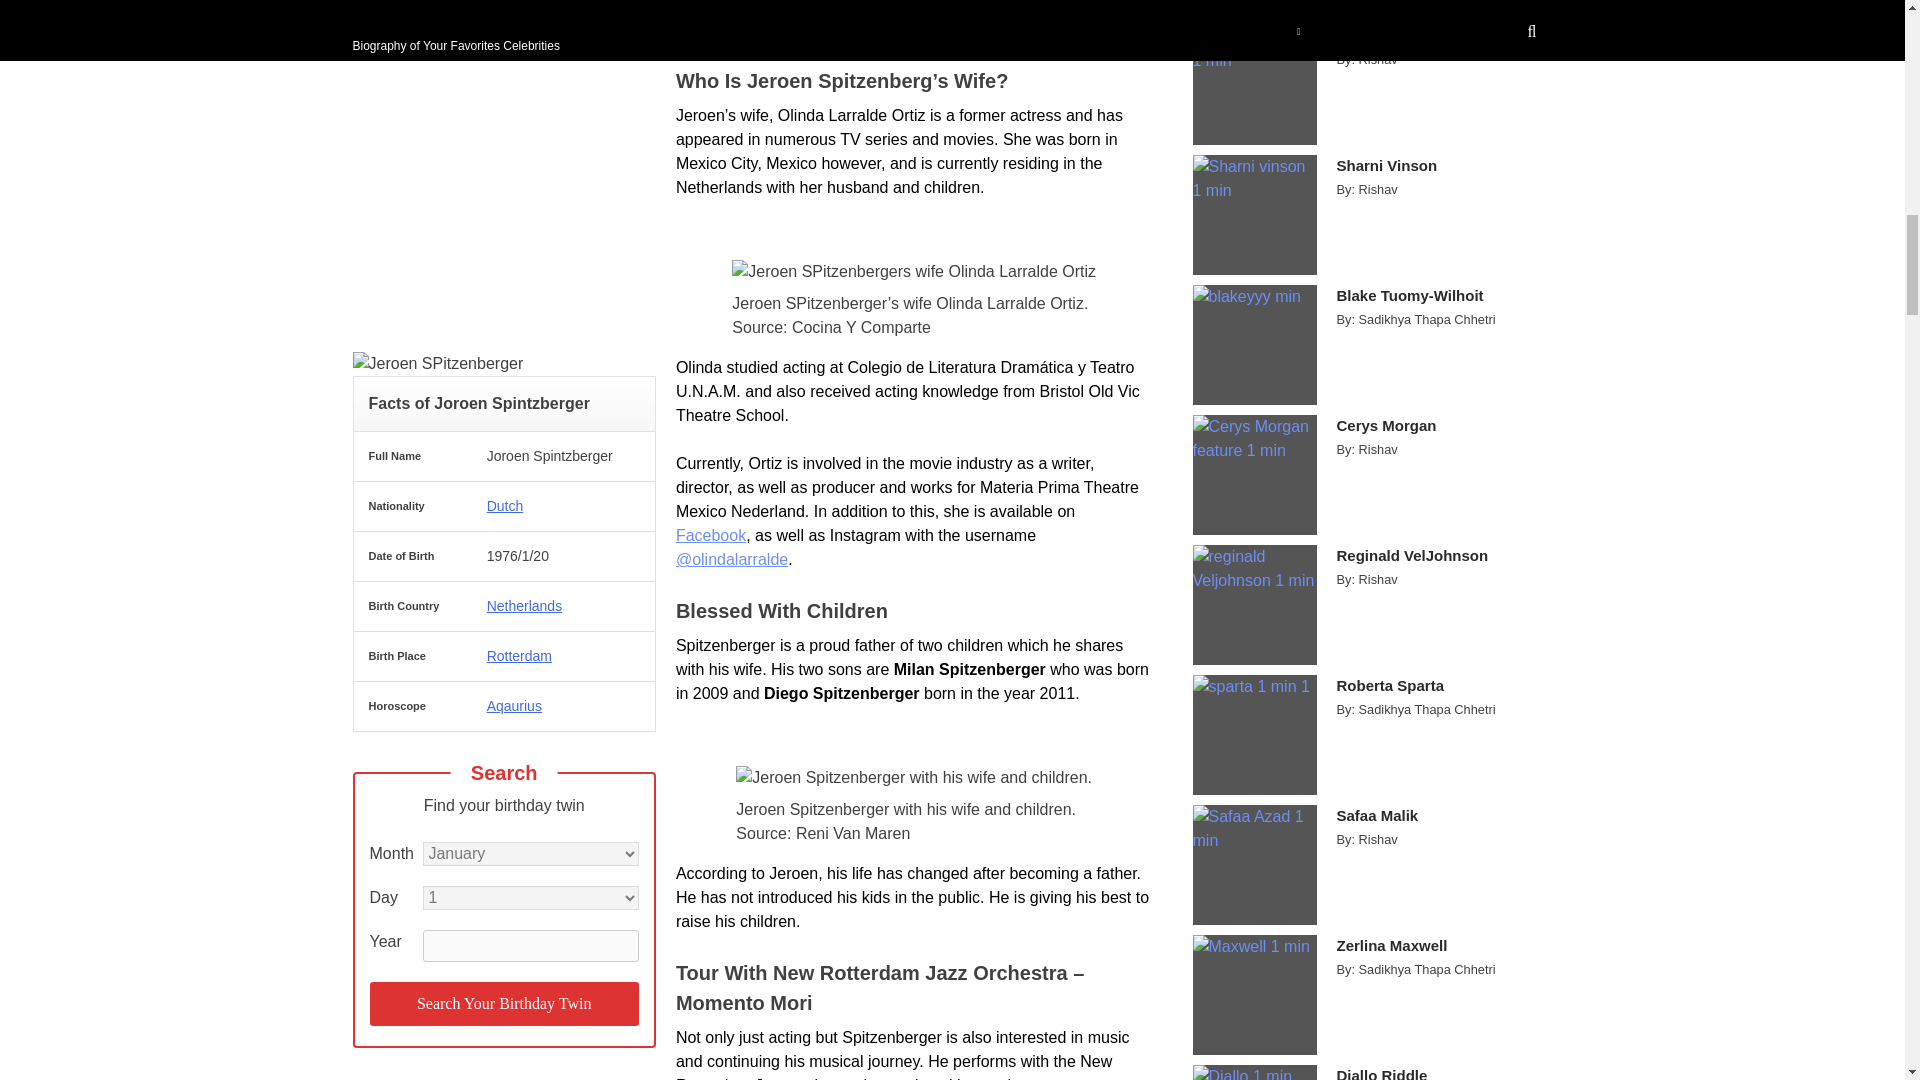 This screenshot has width=1920, height=1080. I want to click on Facebook, so click(710, 536).